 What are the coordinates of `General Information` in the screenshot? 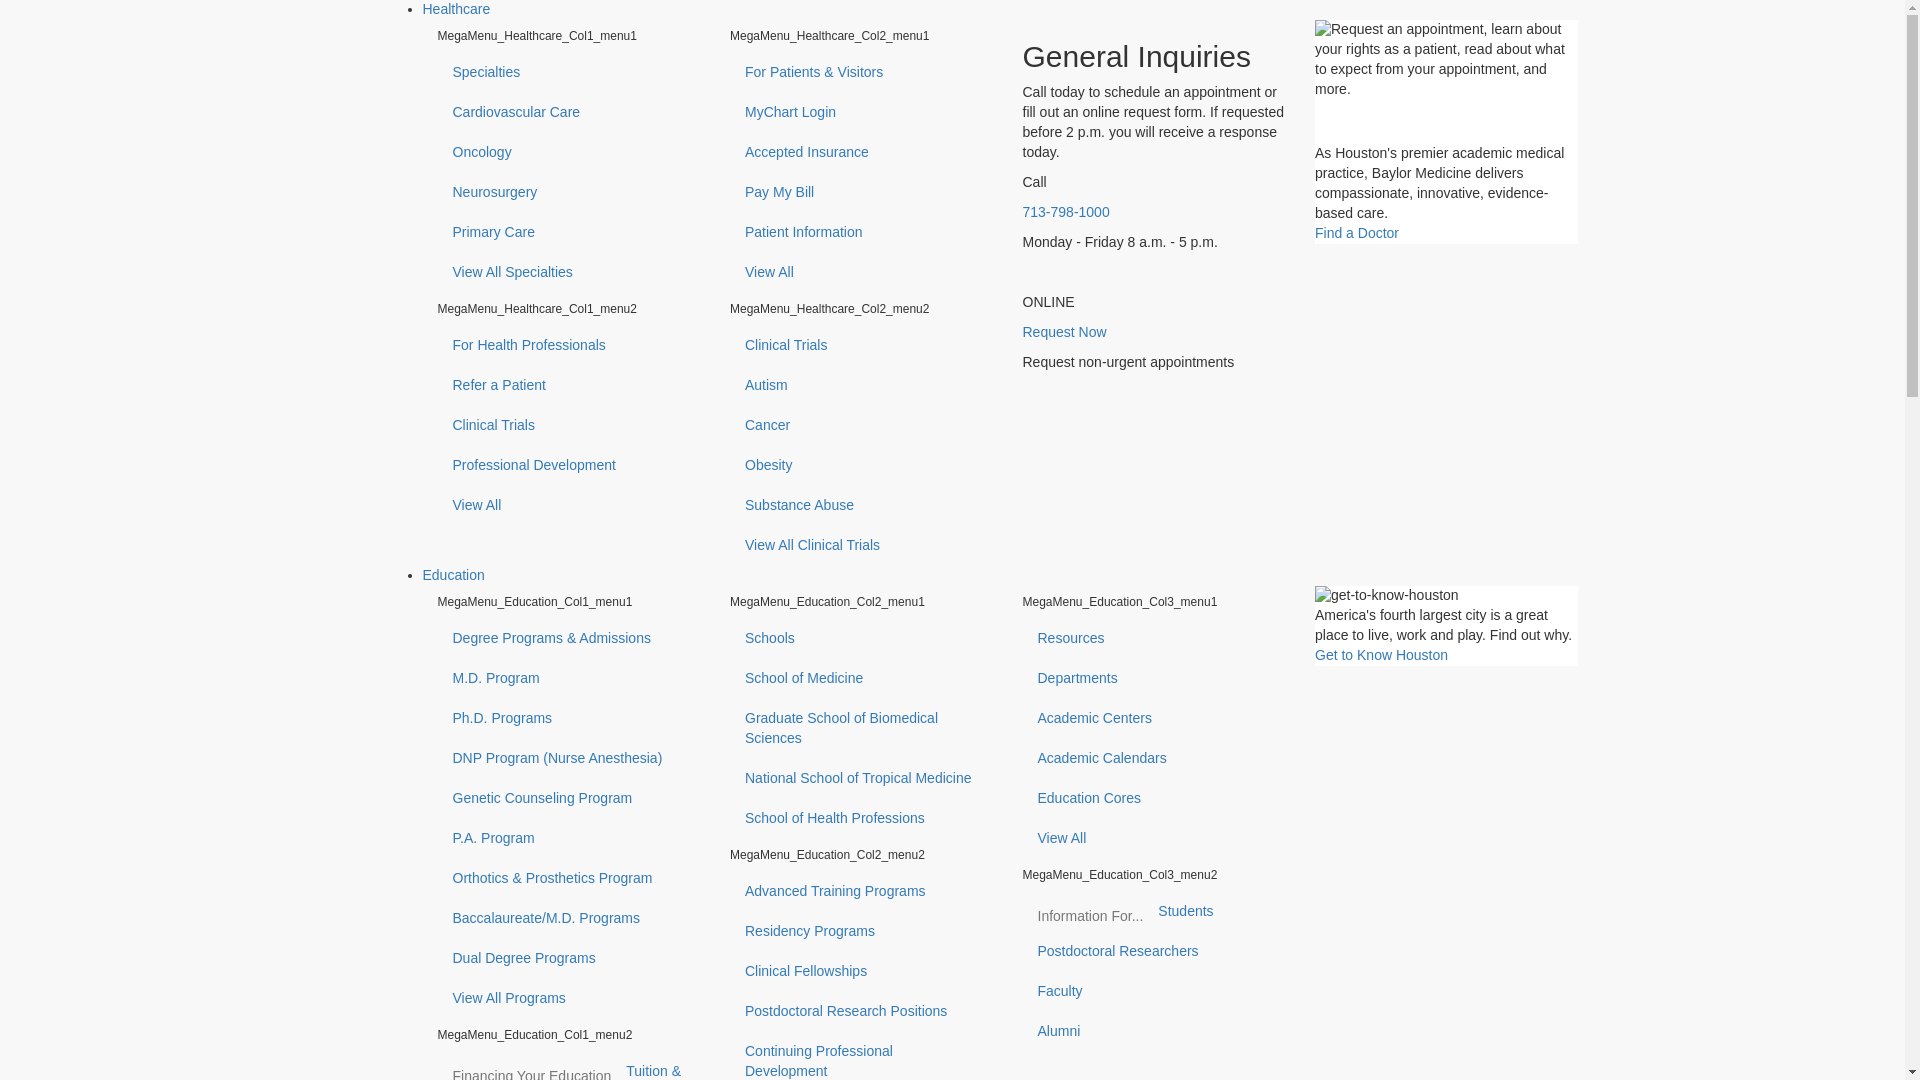 It's located at (1446, 82).